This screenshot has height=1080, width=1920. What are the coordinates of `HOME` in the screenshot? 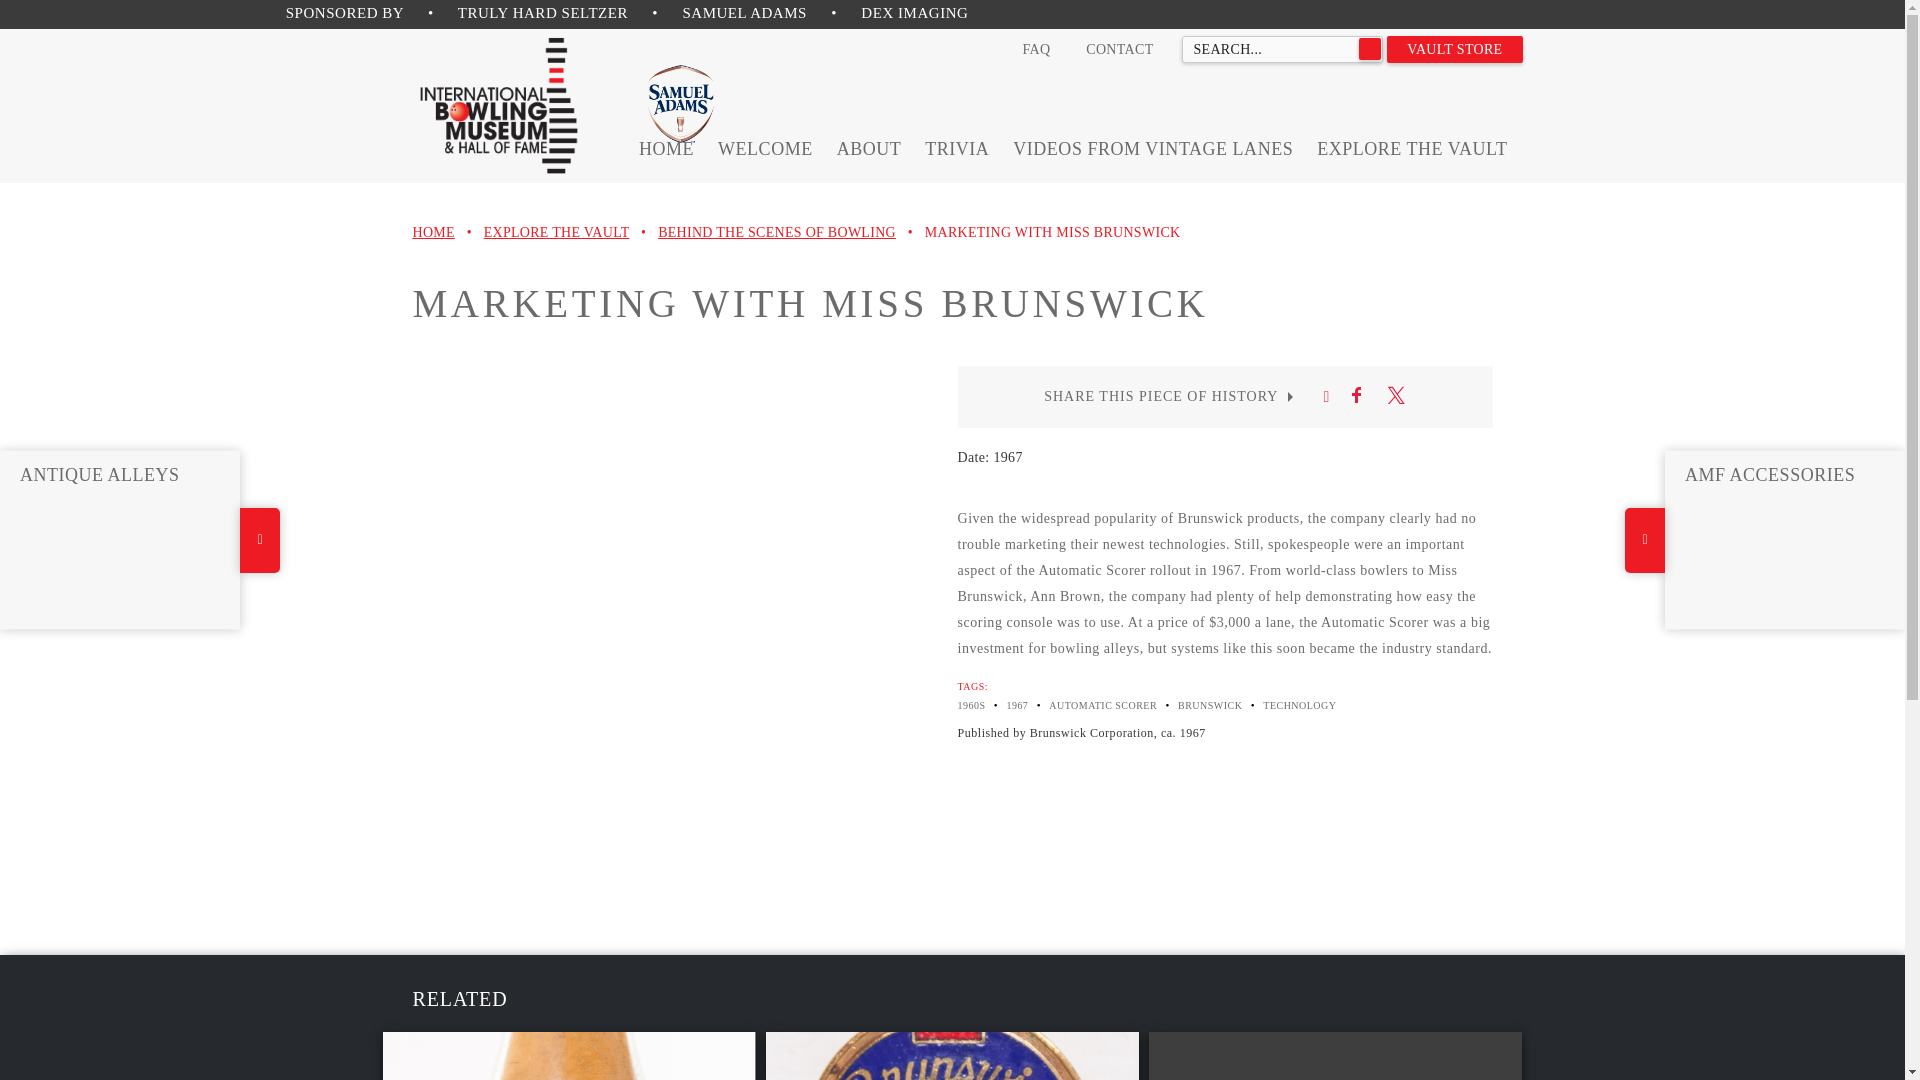 It's located at (432, 232).